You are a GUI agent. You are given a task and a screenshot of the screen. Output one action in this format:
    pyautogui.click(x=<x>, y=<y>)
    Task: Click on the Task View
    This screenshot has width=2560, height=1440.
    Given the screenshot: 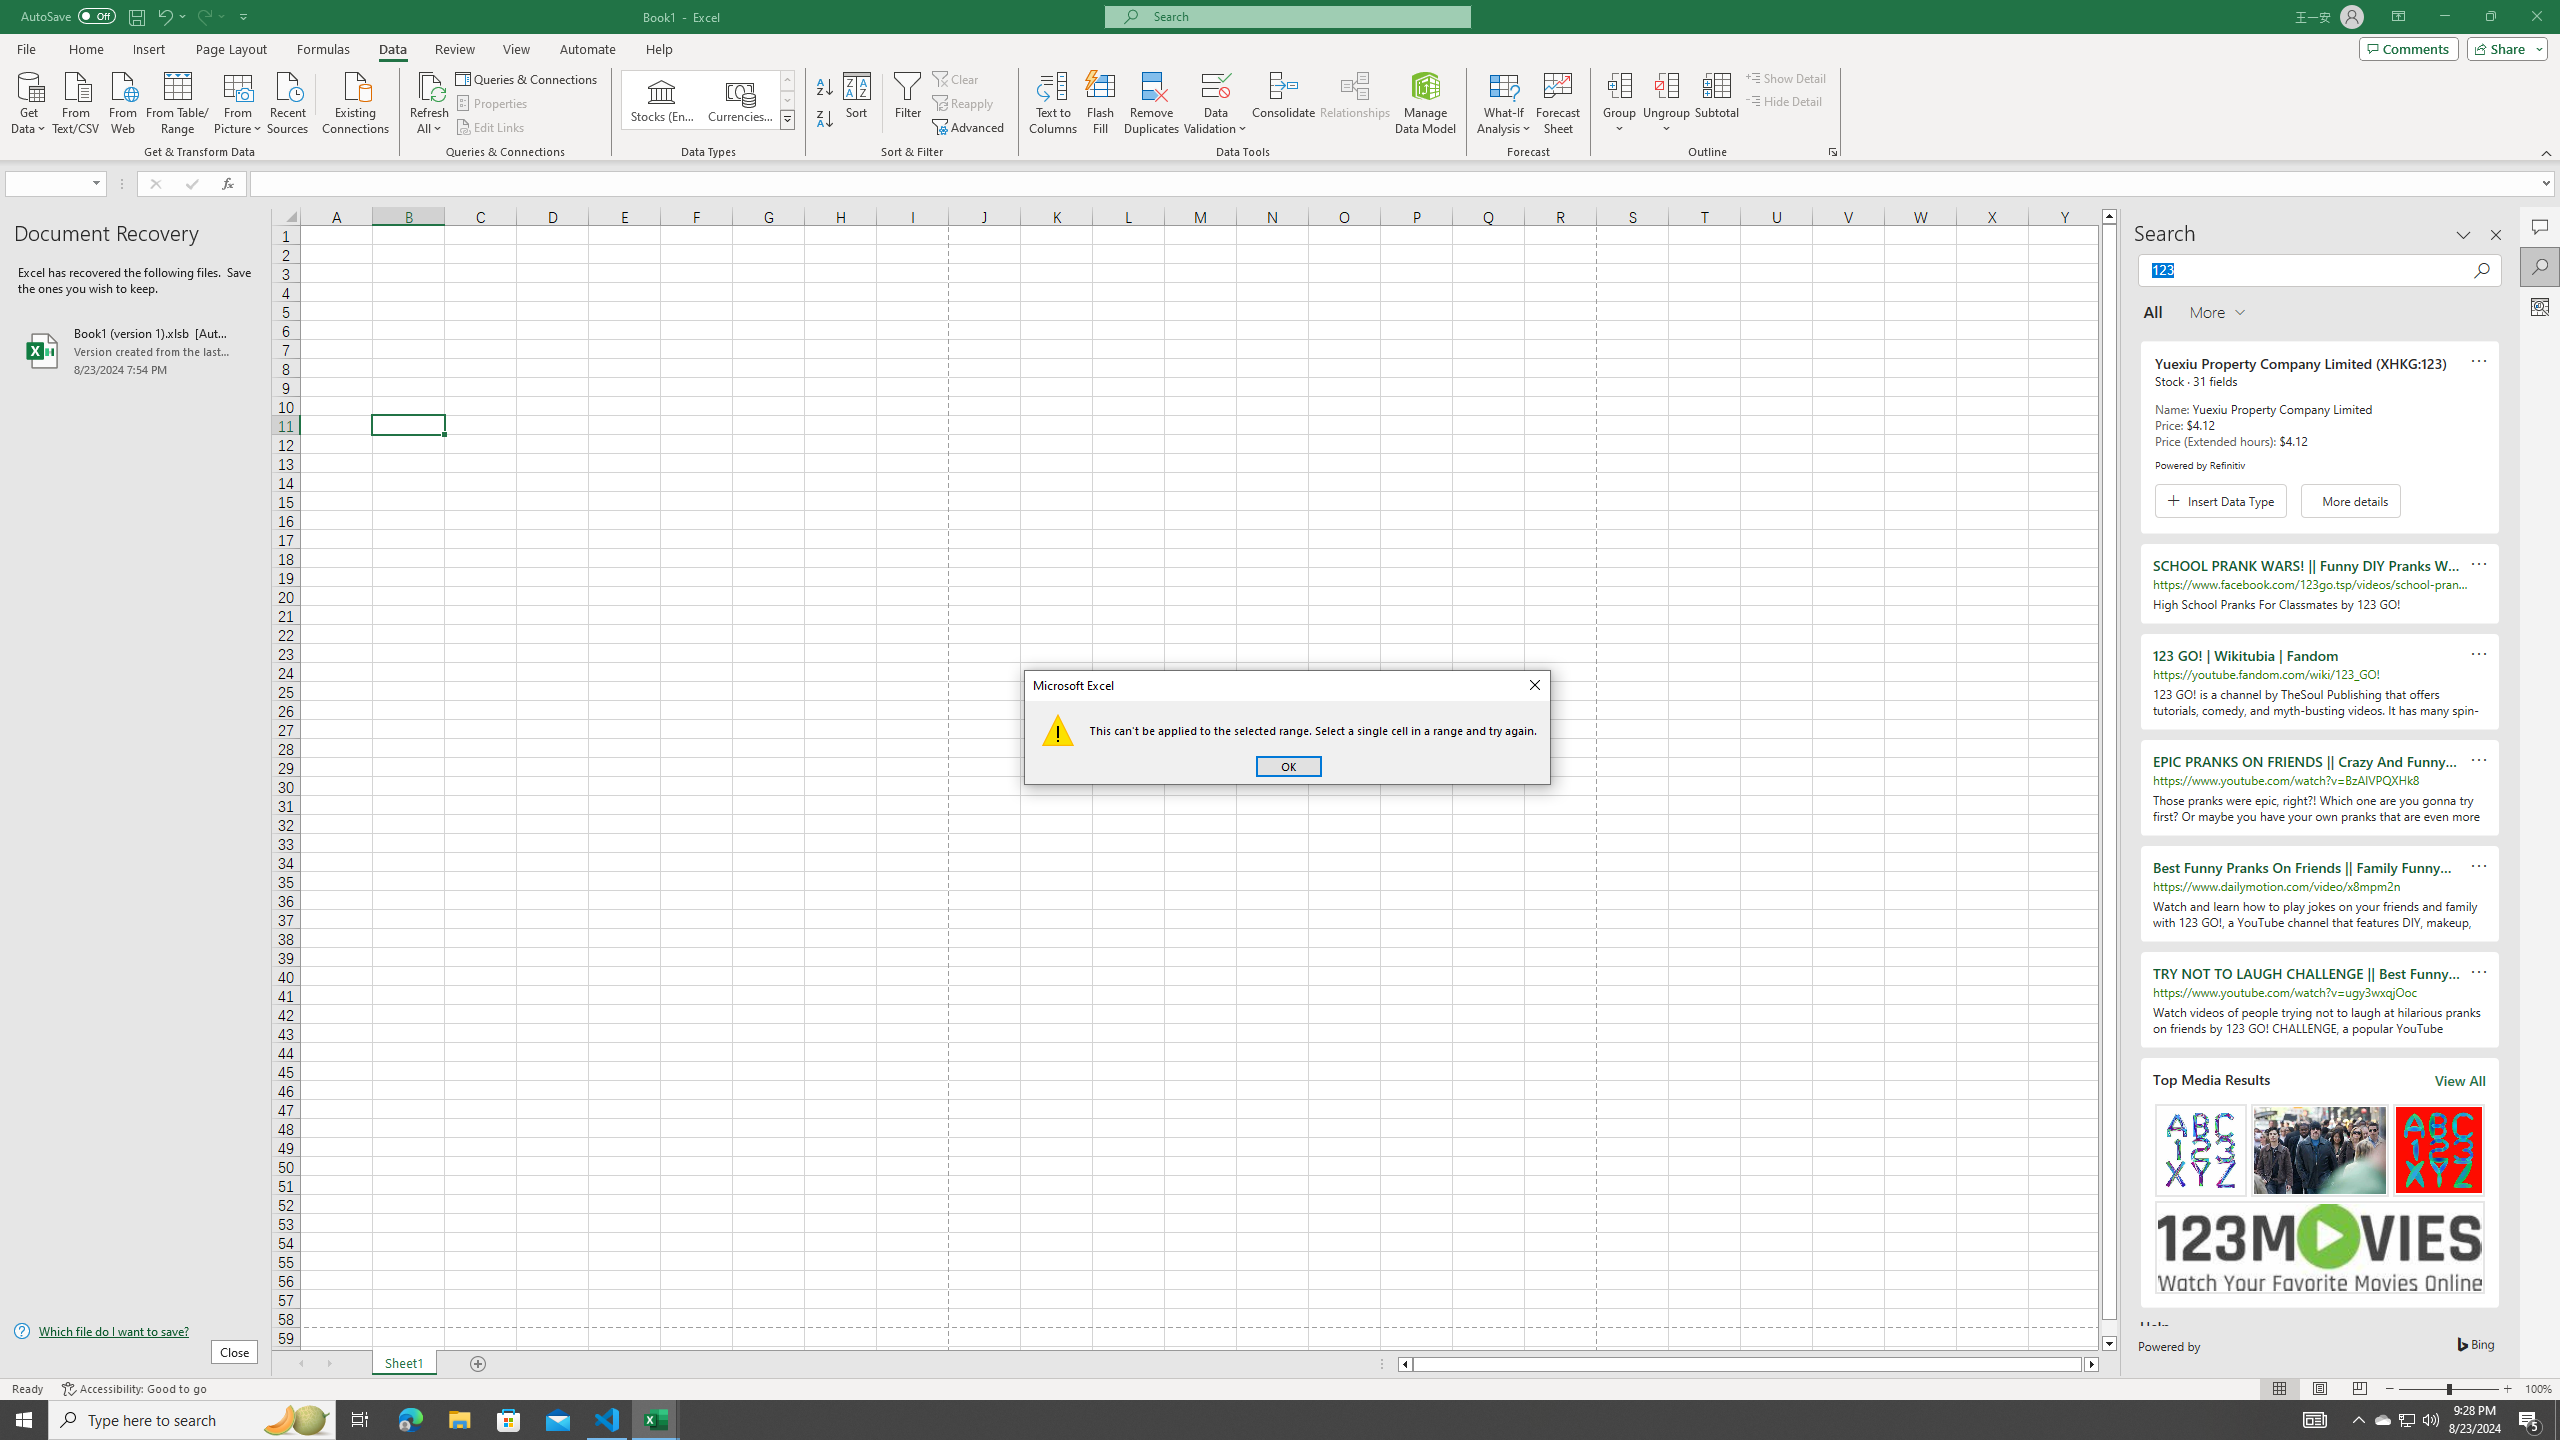 What is the action you would take?
    pyautogui.click(x=360, y=1420)
    